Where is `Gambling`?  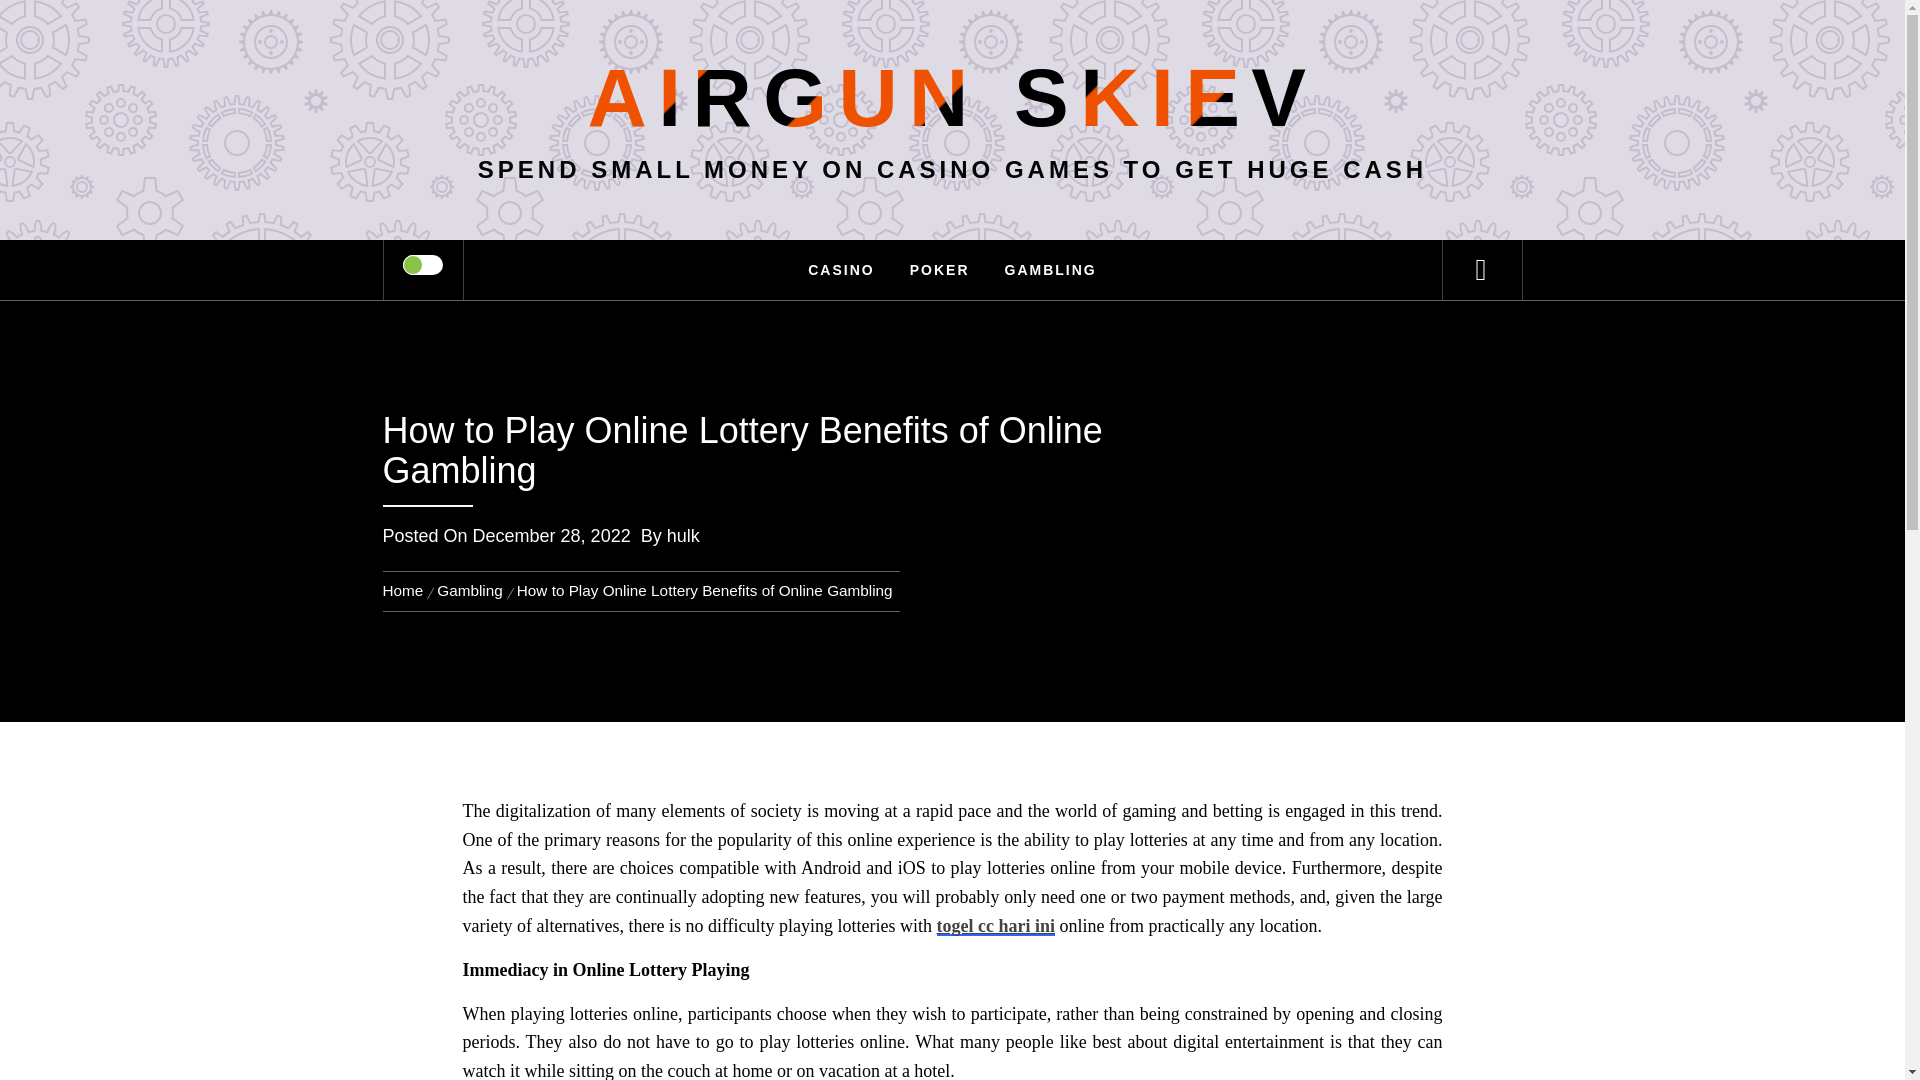
Gambling is located at coordinates (469, 590).